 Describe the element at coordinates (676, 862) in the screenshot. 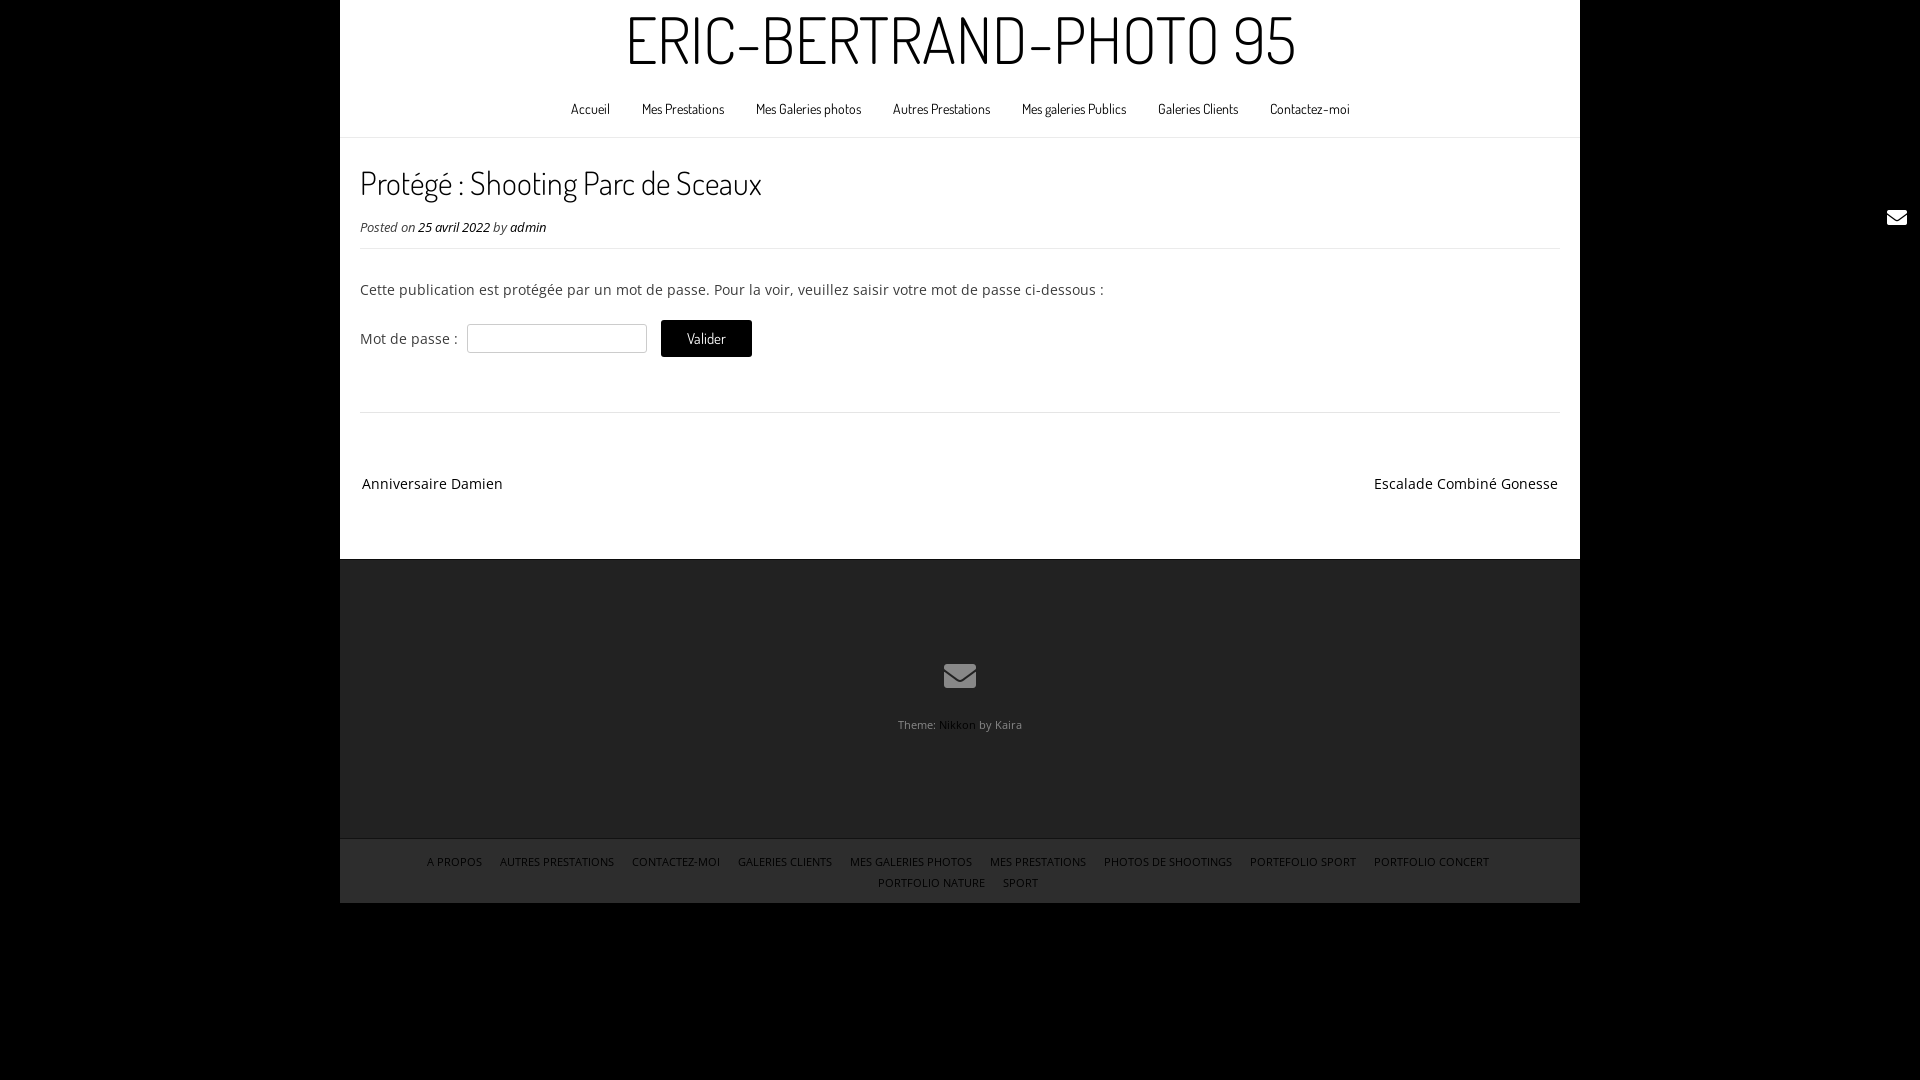

I see `CONTACTEZ-MOI` at that location.